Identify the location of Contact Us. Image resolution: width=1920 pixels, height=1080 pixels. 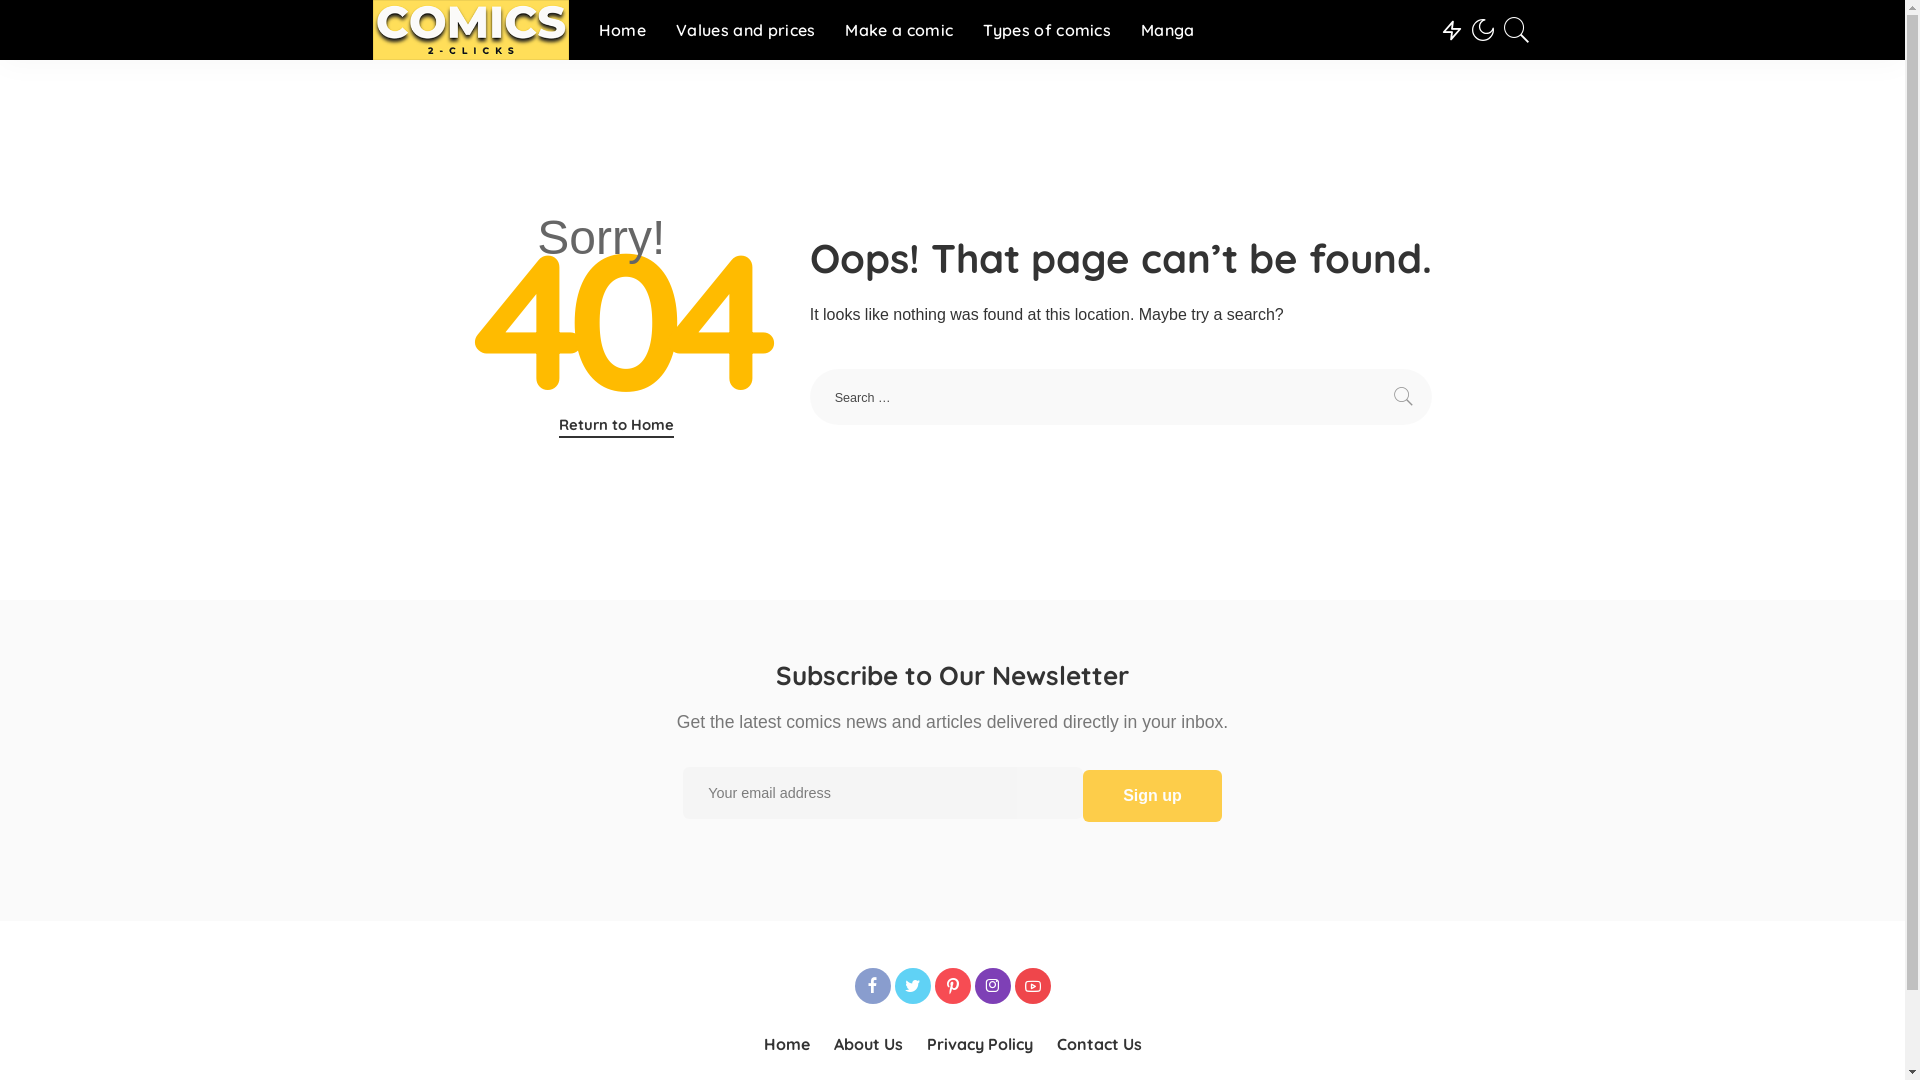
(1098, 1044).